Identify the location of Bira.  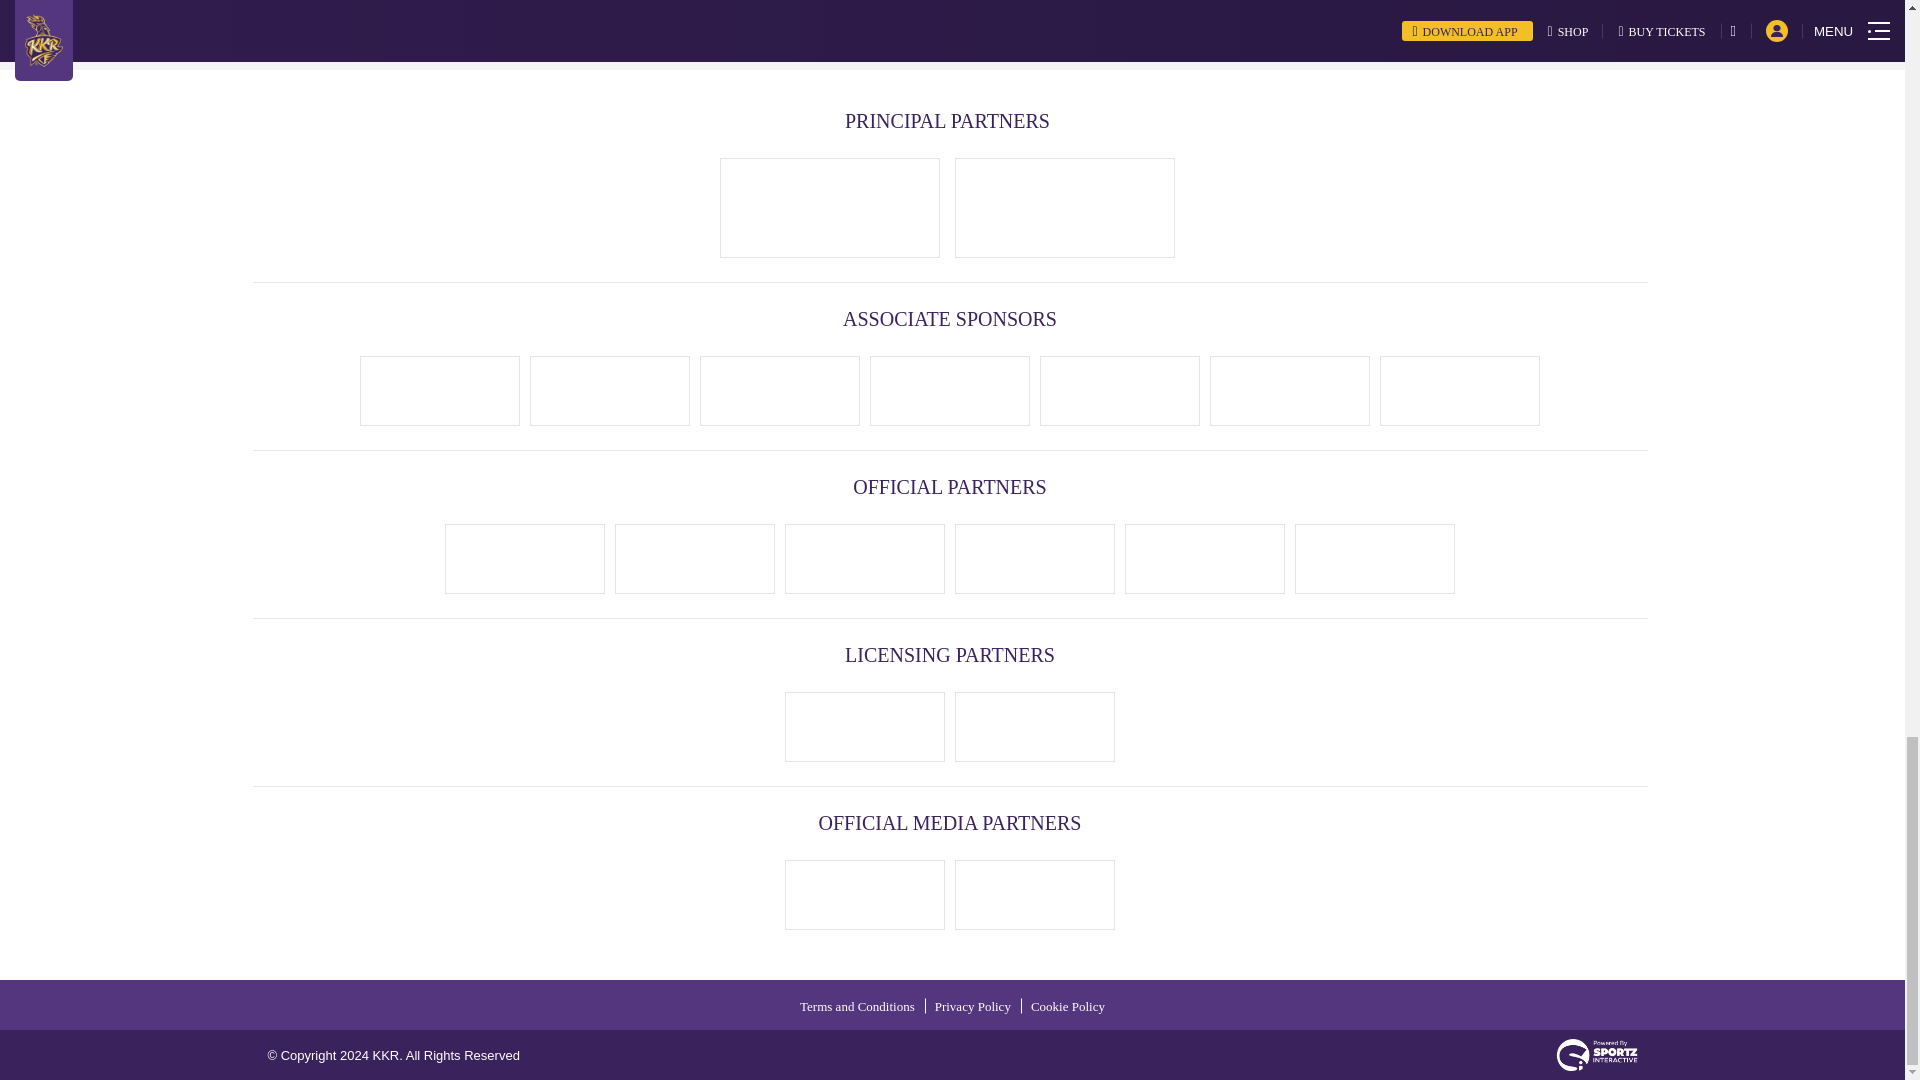
(694, 558).